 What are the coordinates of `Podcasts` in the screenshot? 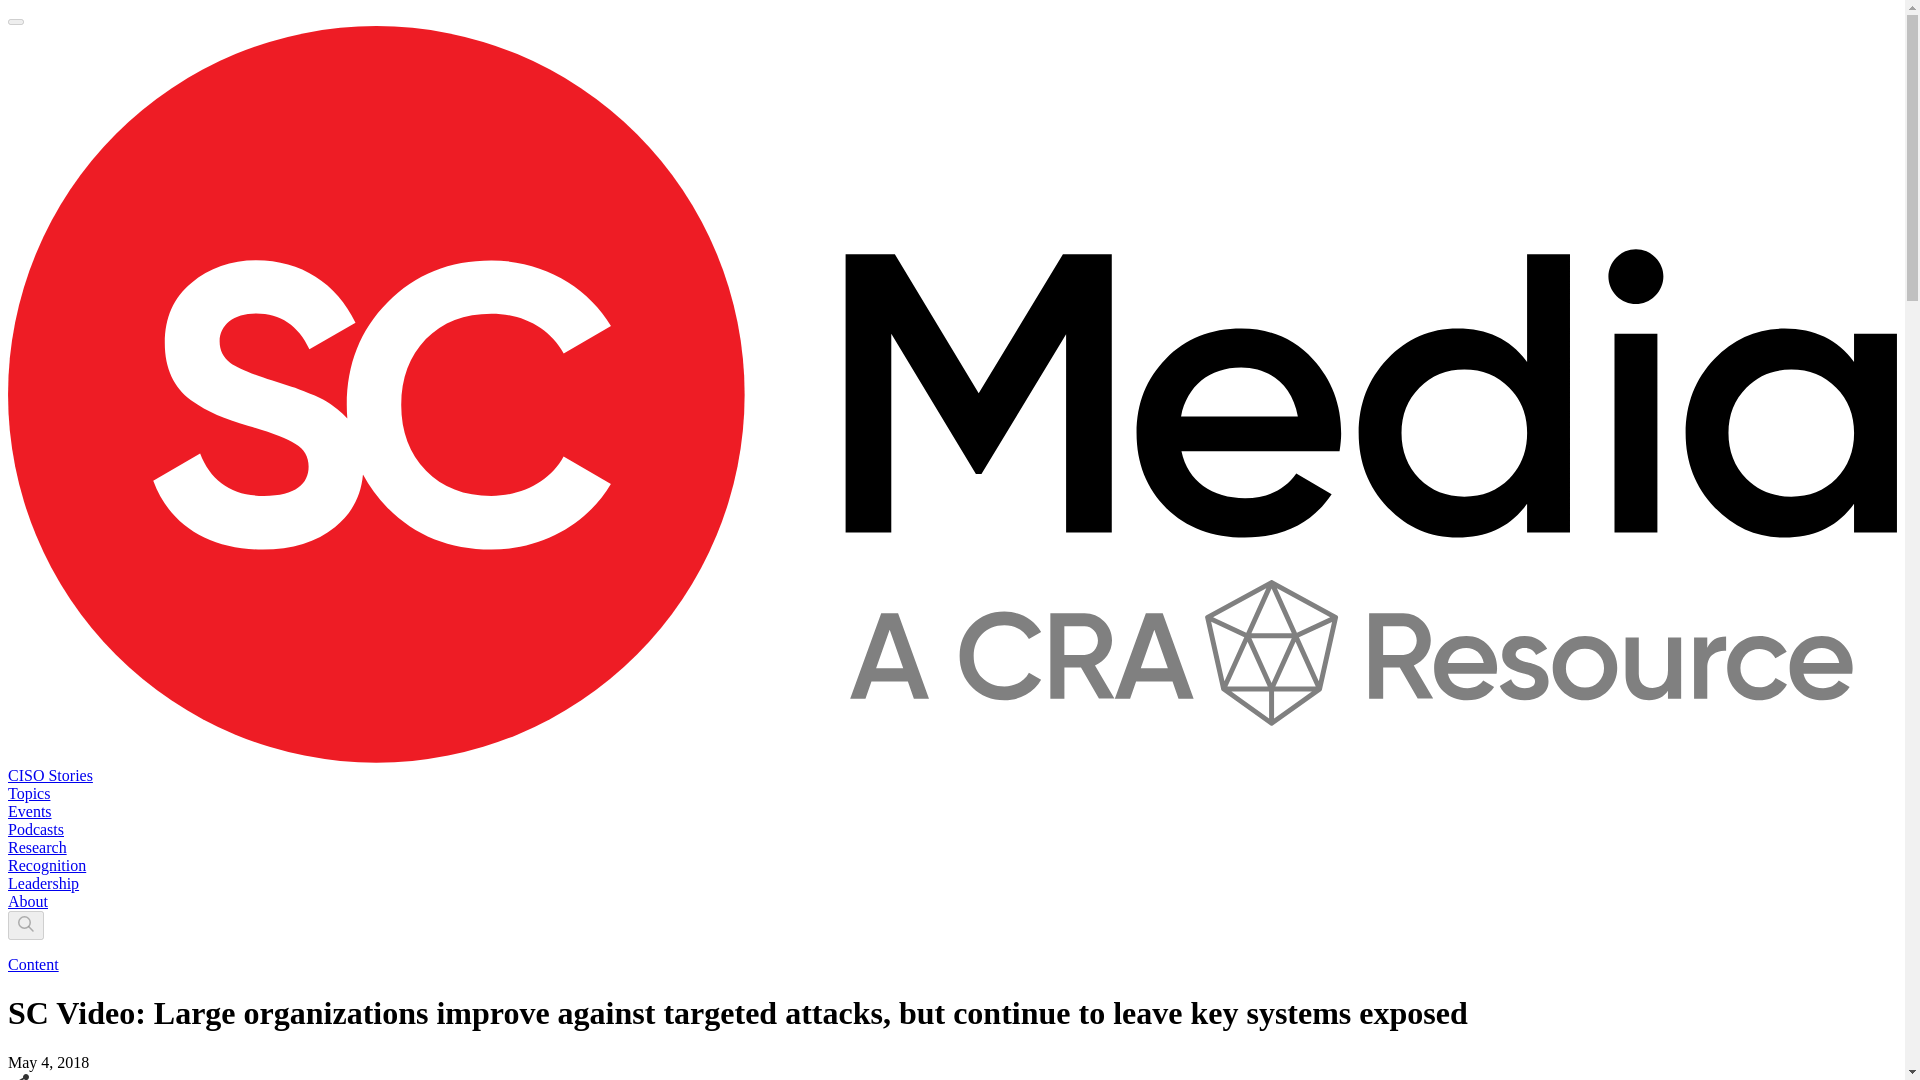 It's located at (35, 829).